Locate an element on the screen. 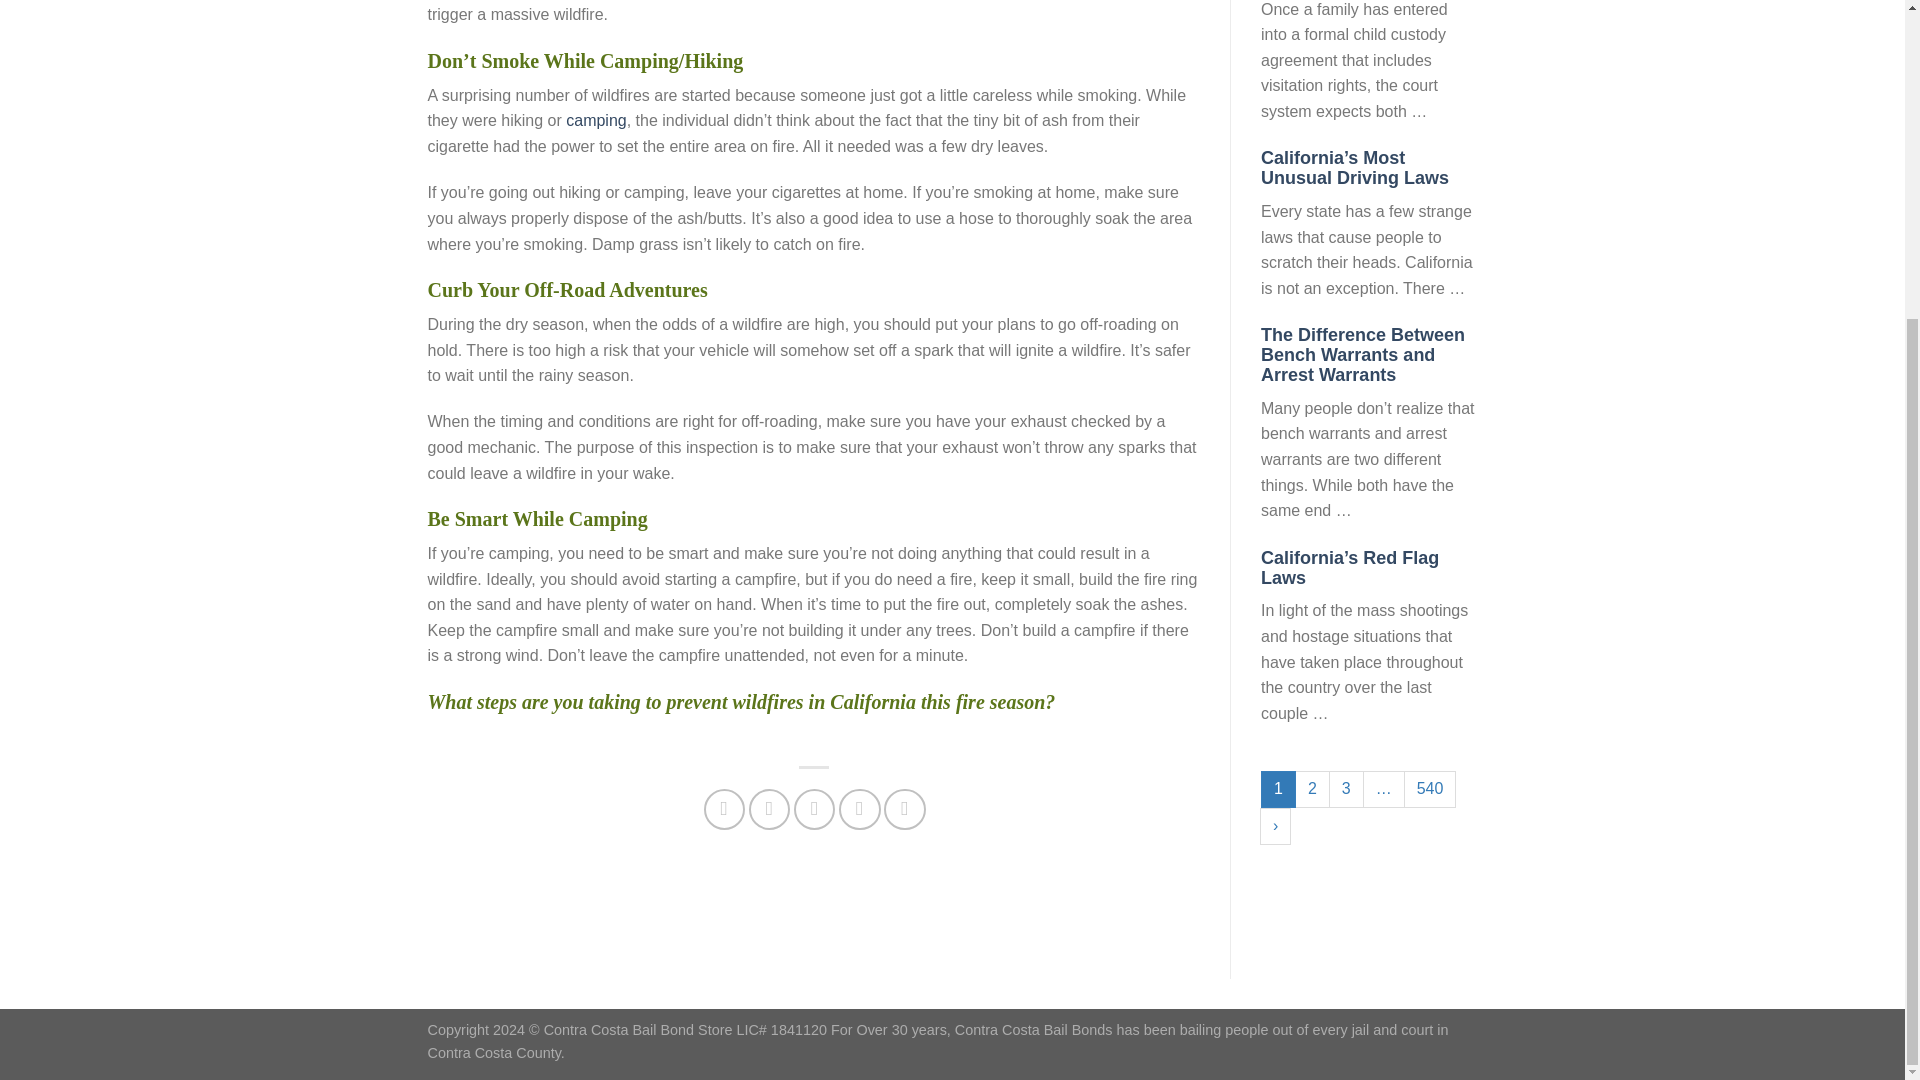 This screenshot has width=1920, height=1080. 3 is located at coordinates (1346, 789).